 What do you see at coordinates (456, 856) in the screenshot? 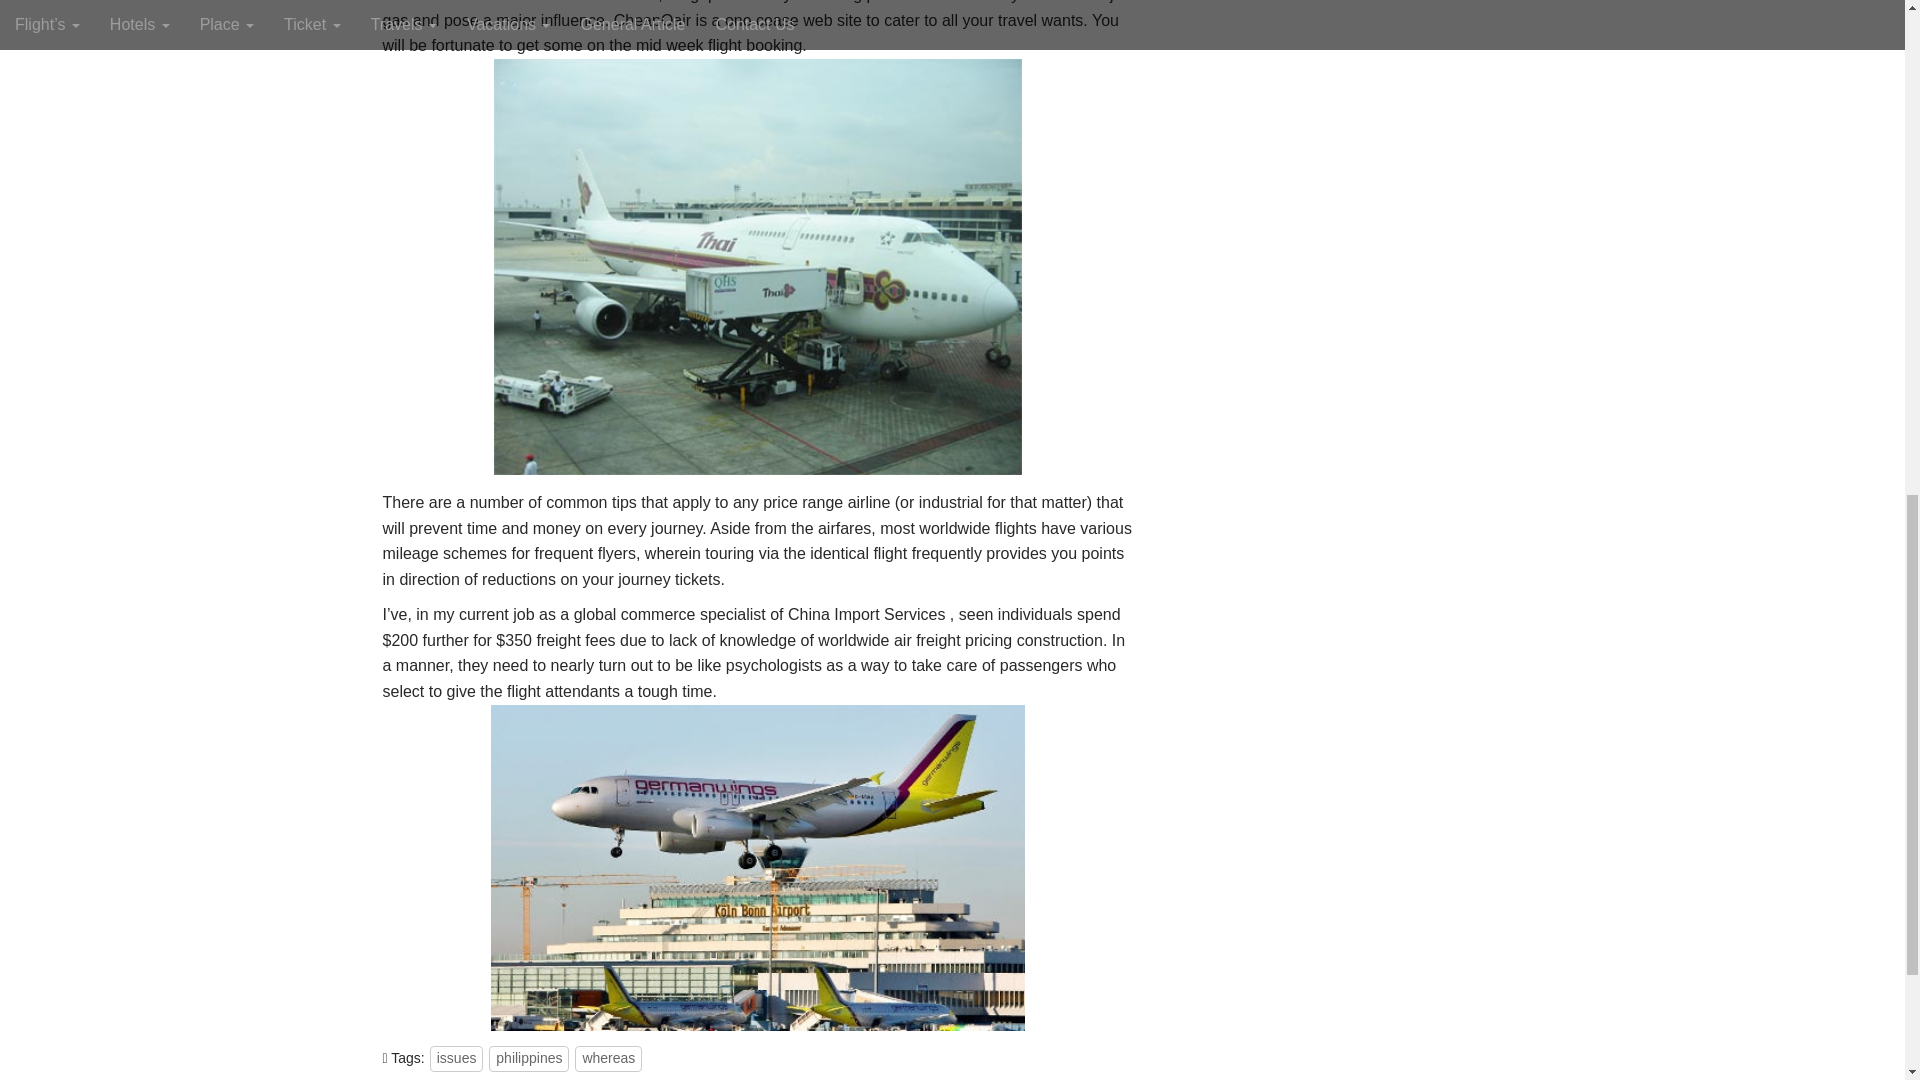
I see `issues` at bounding box center [456, 856].